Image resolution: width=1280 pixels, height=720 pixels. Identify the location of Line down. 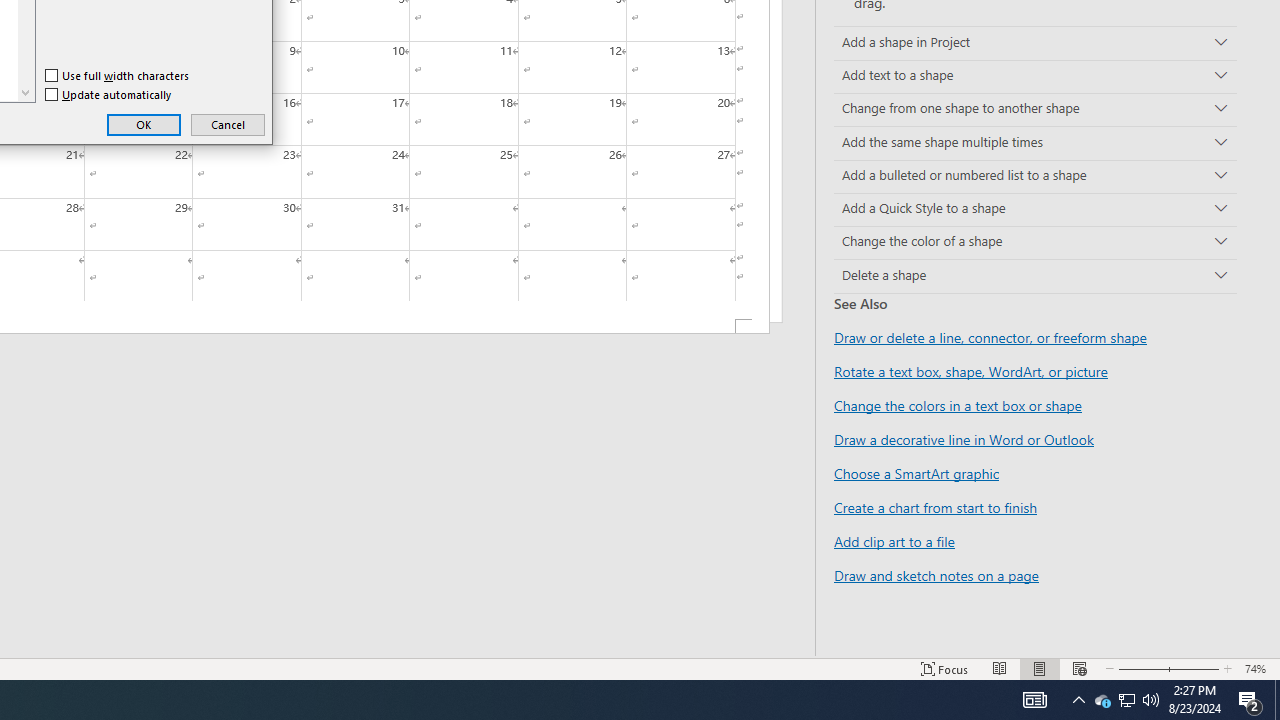
(990, 338).